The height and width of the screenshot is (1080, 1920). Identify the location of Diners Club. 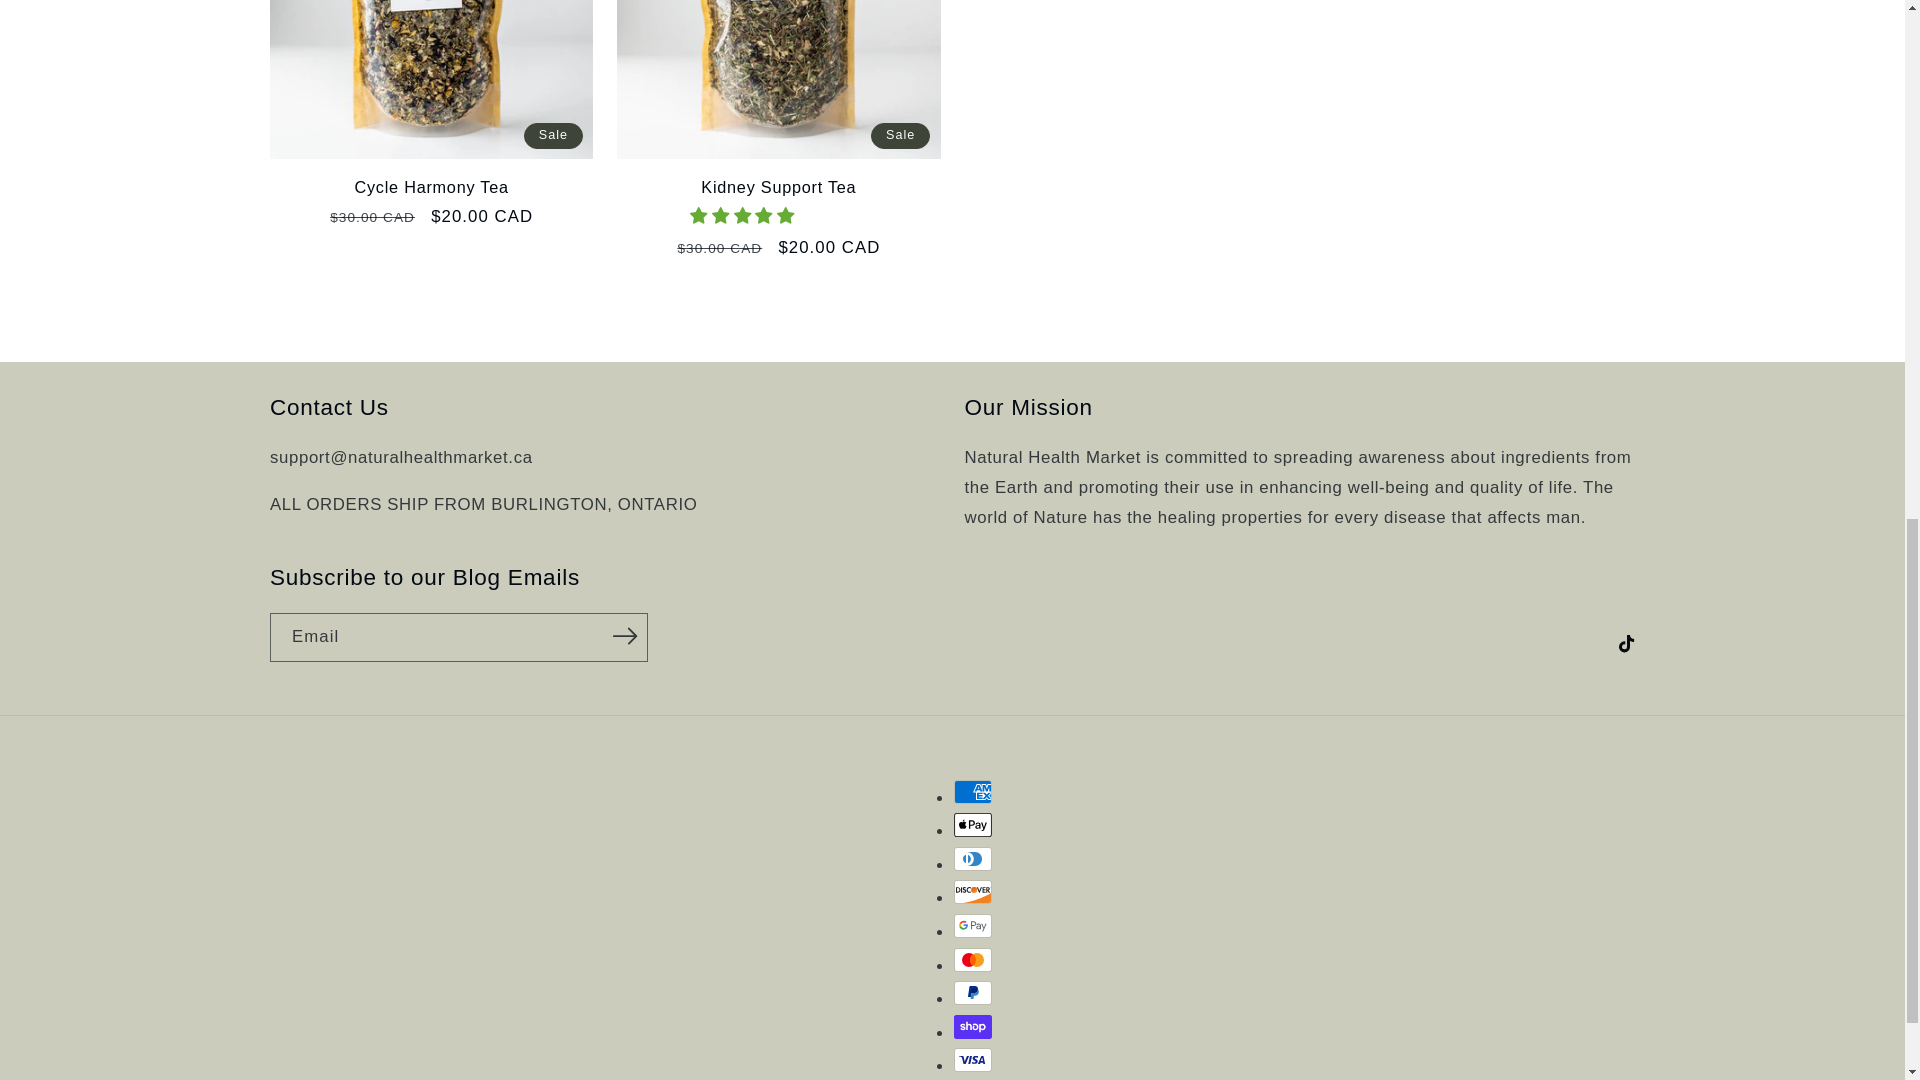
(973, 858).